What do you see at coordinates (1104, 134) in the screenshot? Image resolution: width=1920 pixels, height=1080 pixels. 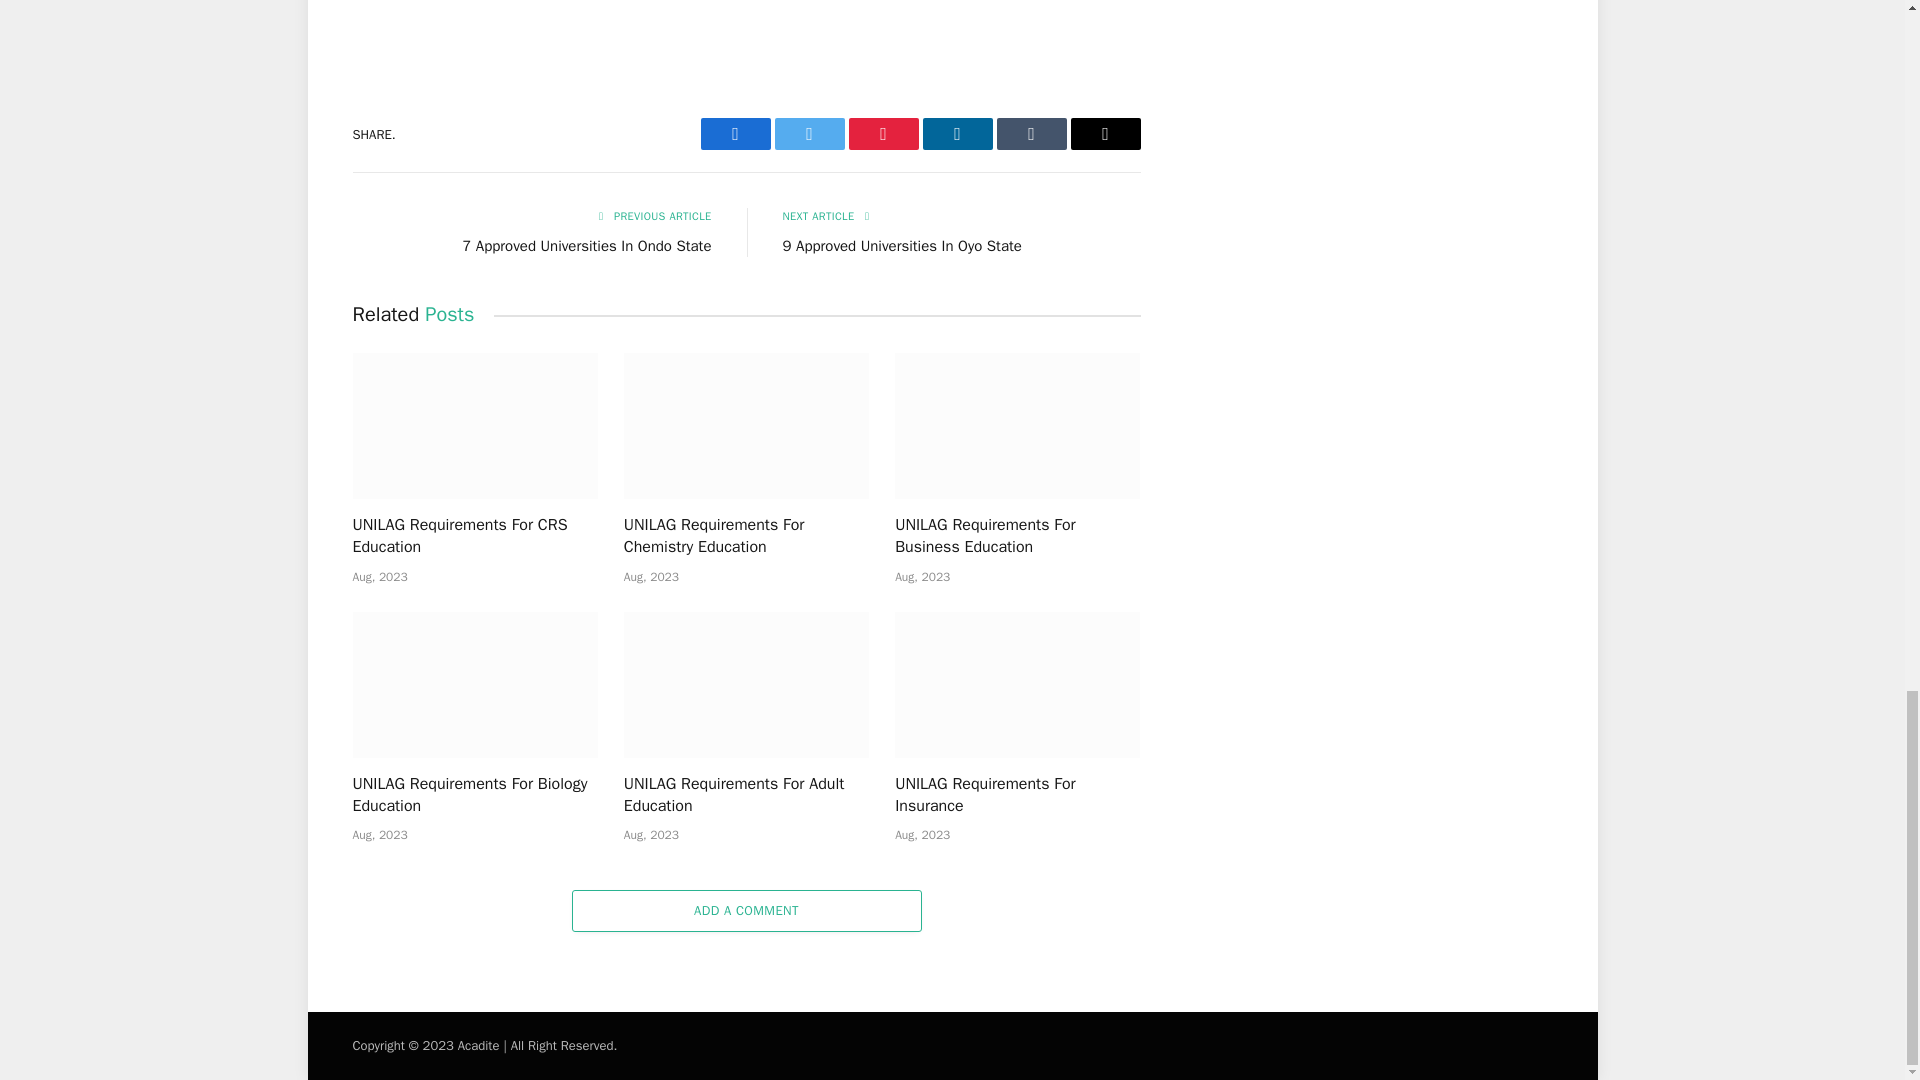 I see `Email` at bounding box center [1104, 134].